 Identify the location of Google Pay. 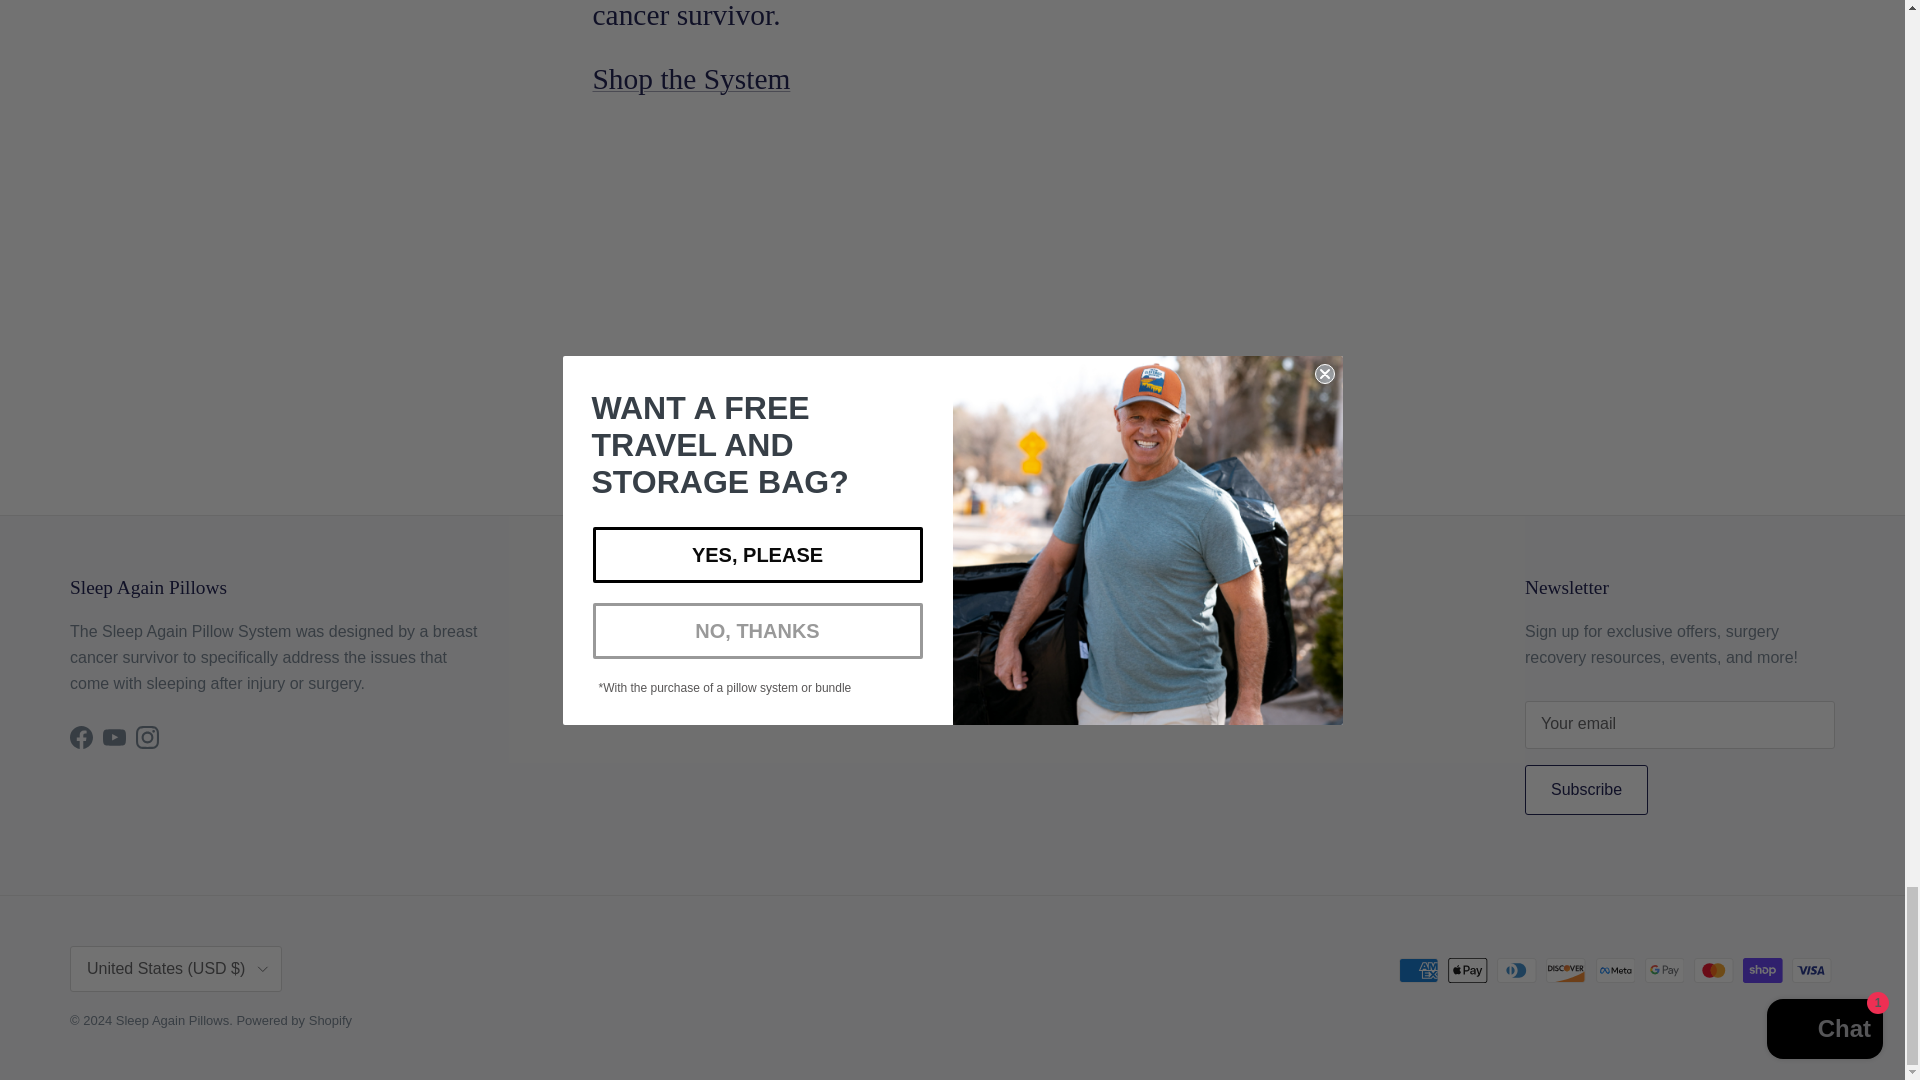
(1664, 970).